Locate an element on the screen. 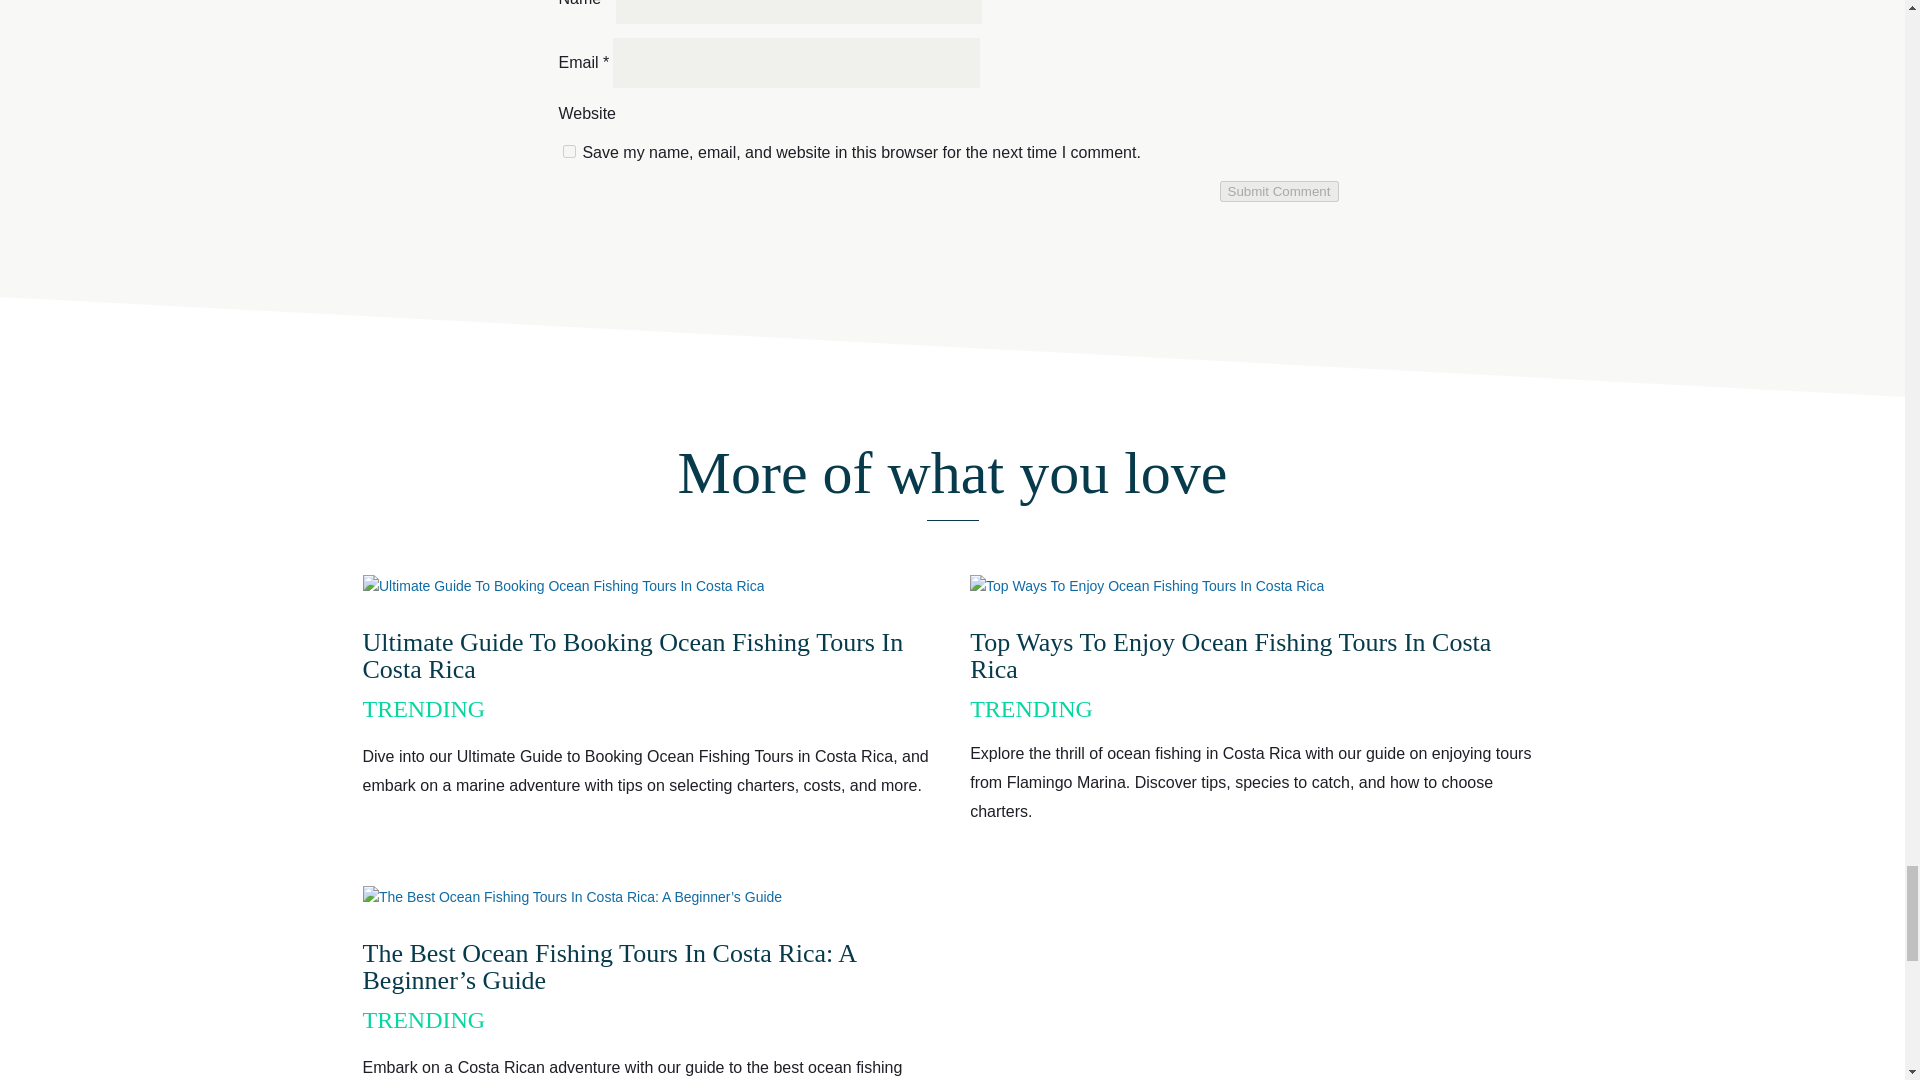 This screenshot has height=1080, width=1920. yes is located at coordinates (568, 150).